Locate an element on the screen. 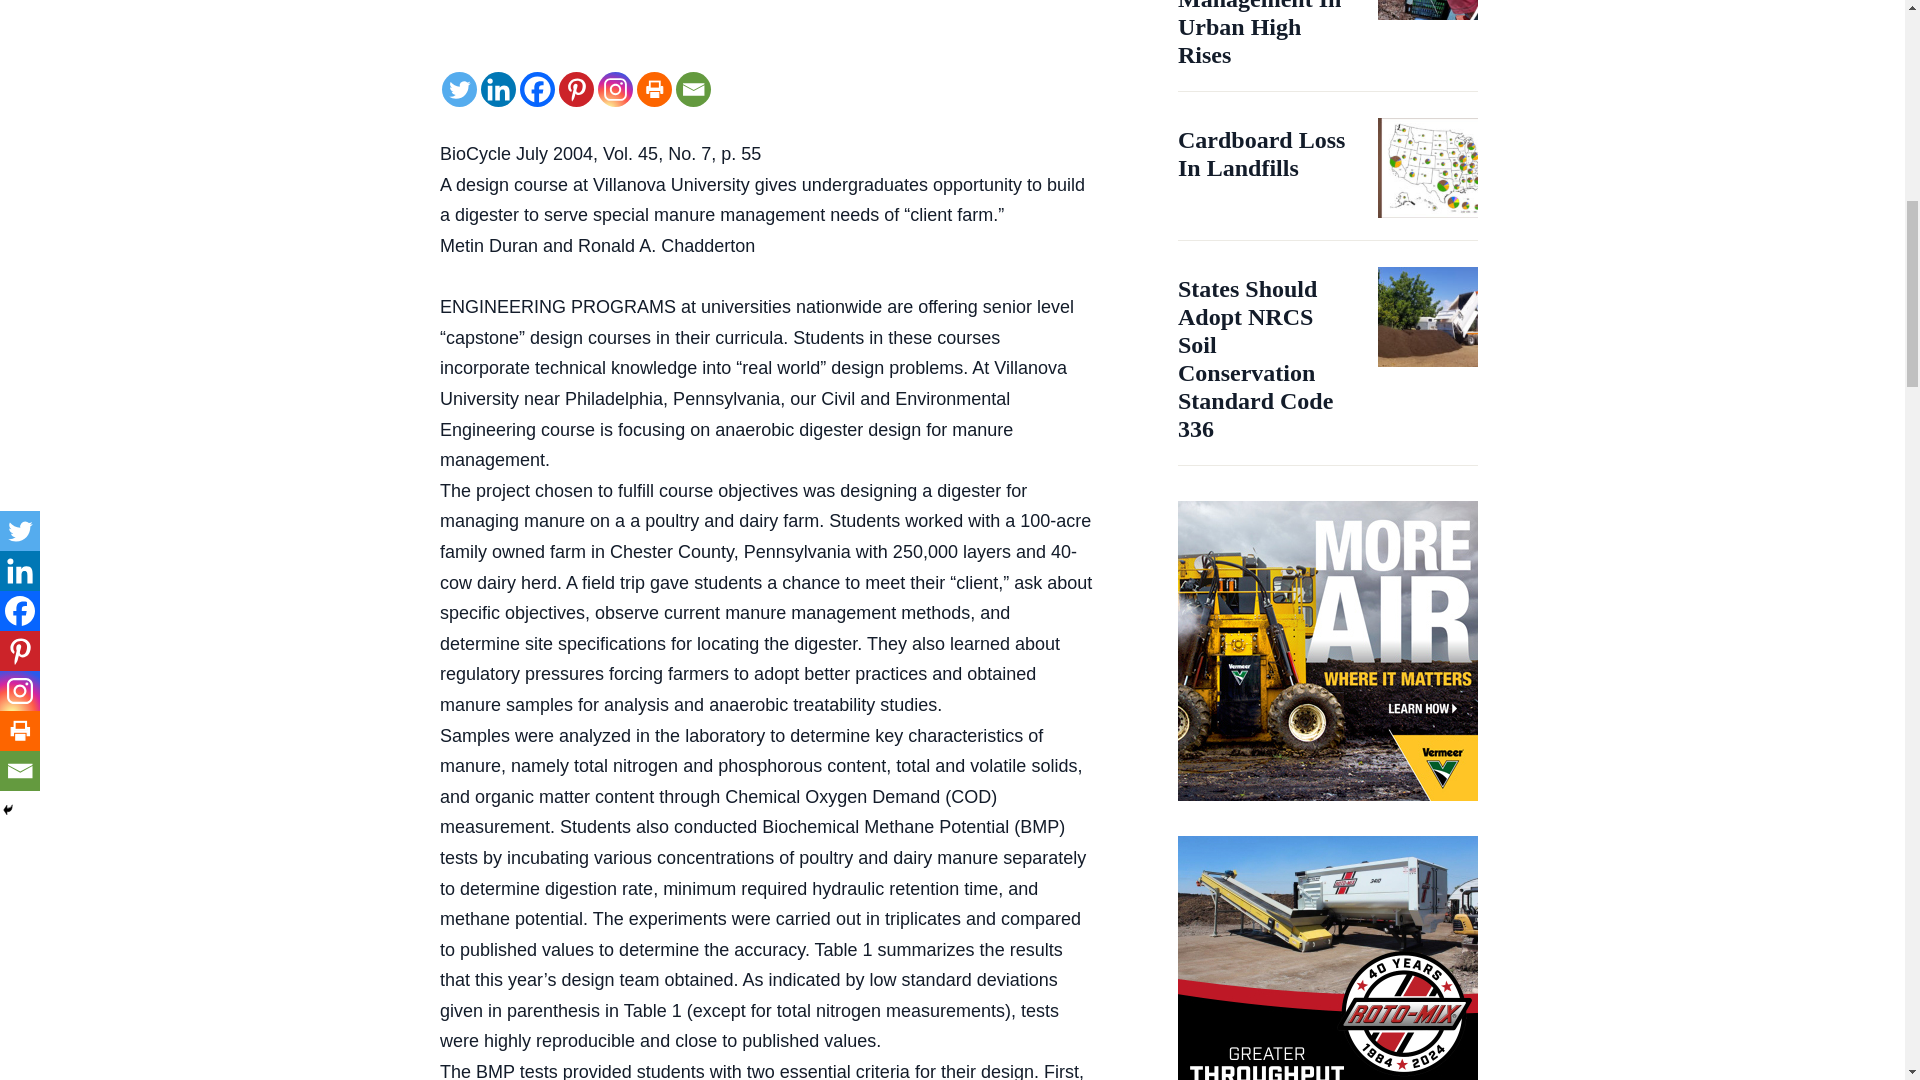 The image size is (1920, 1080). Facebook is located at coordinates (537, 89).